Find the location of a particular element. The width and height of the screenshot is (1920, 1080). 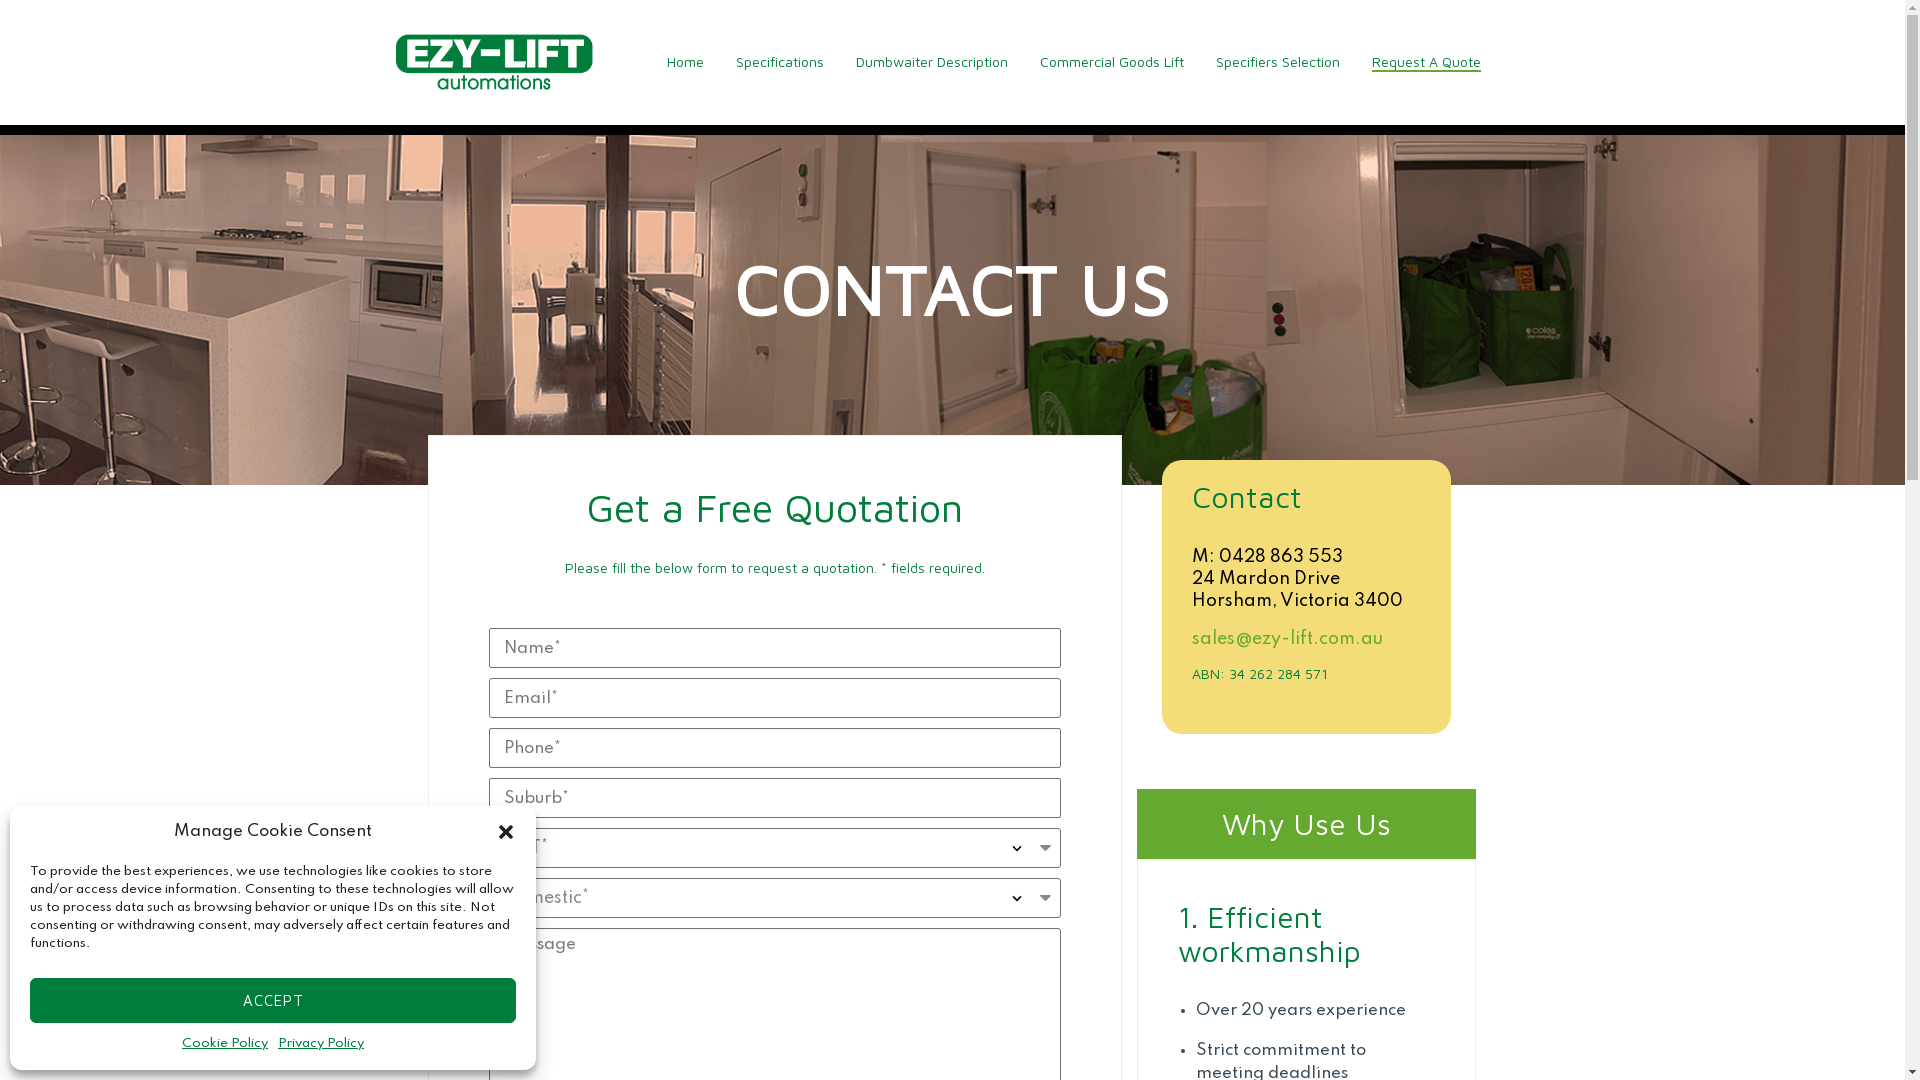

Specifiers Selection is located at coordinates (1278, 62).